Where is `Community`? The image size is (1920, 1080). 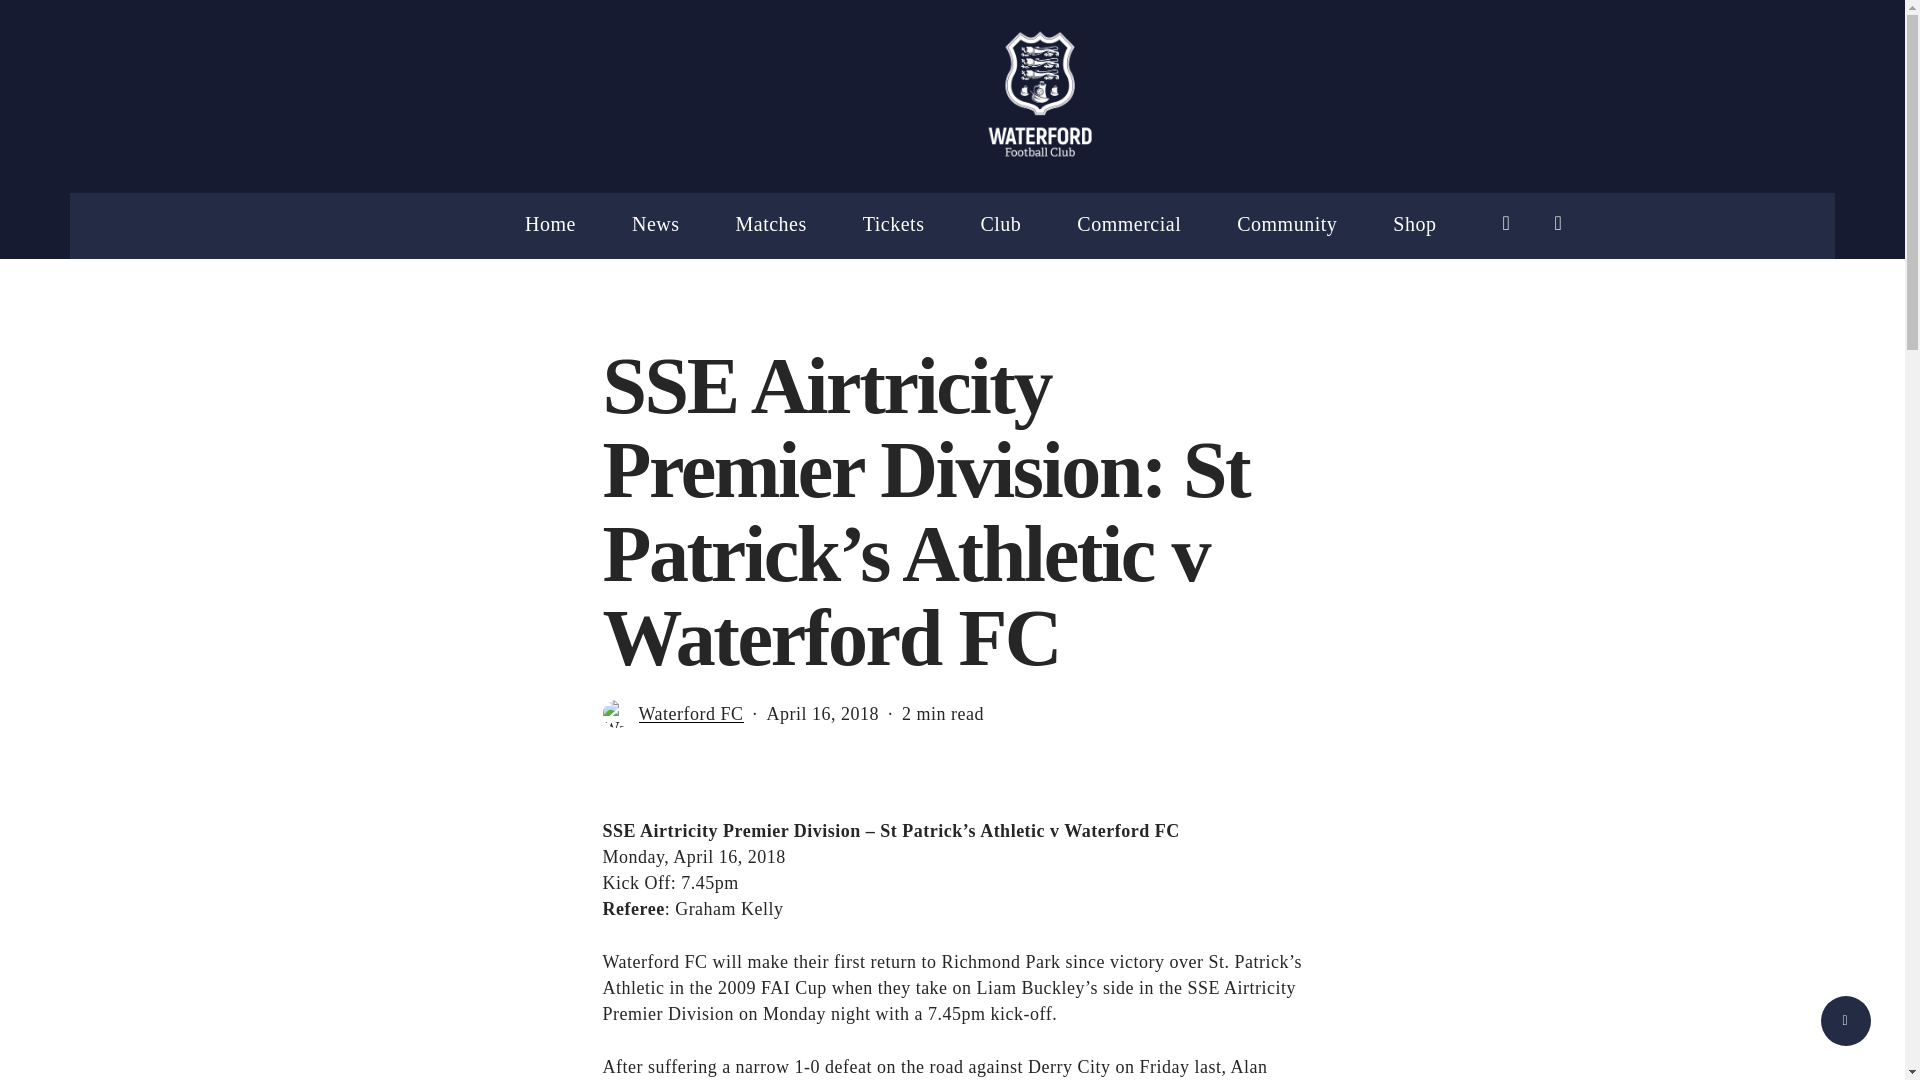 Community is located at coordinates (1286, 224).